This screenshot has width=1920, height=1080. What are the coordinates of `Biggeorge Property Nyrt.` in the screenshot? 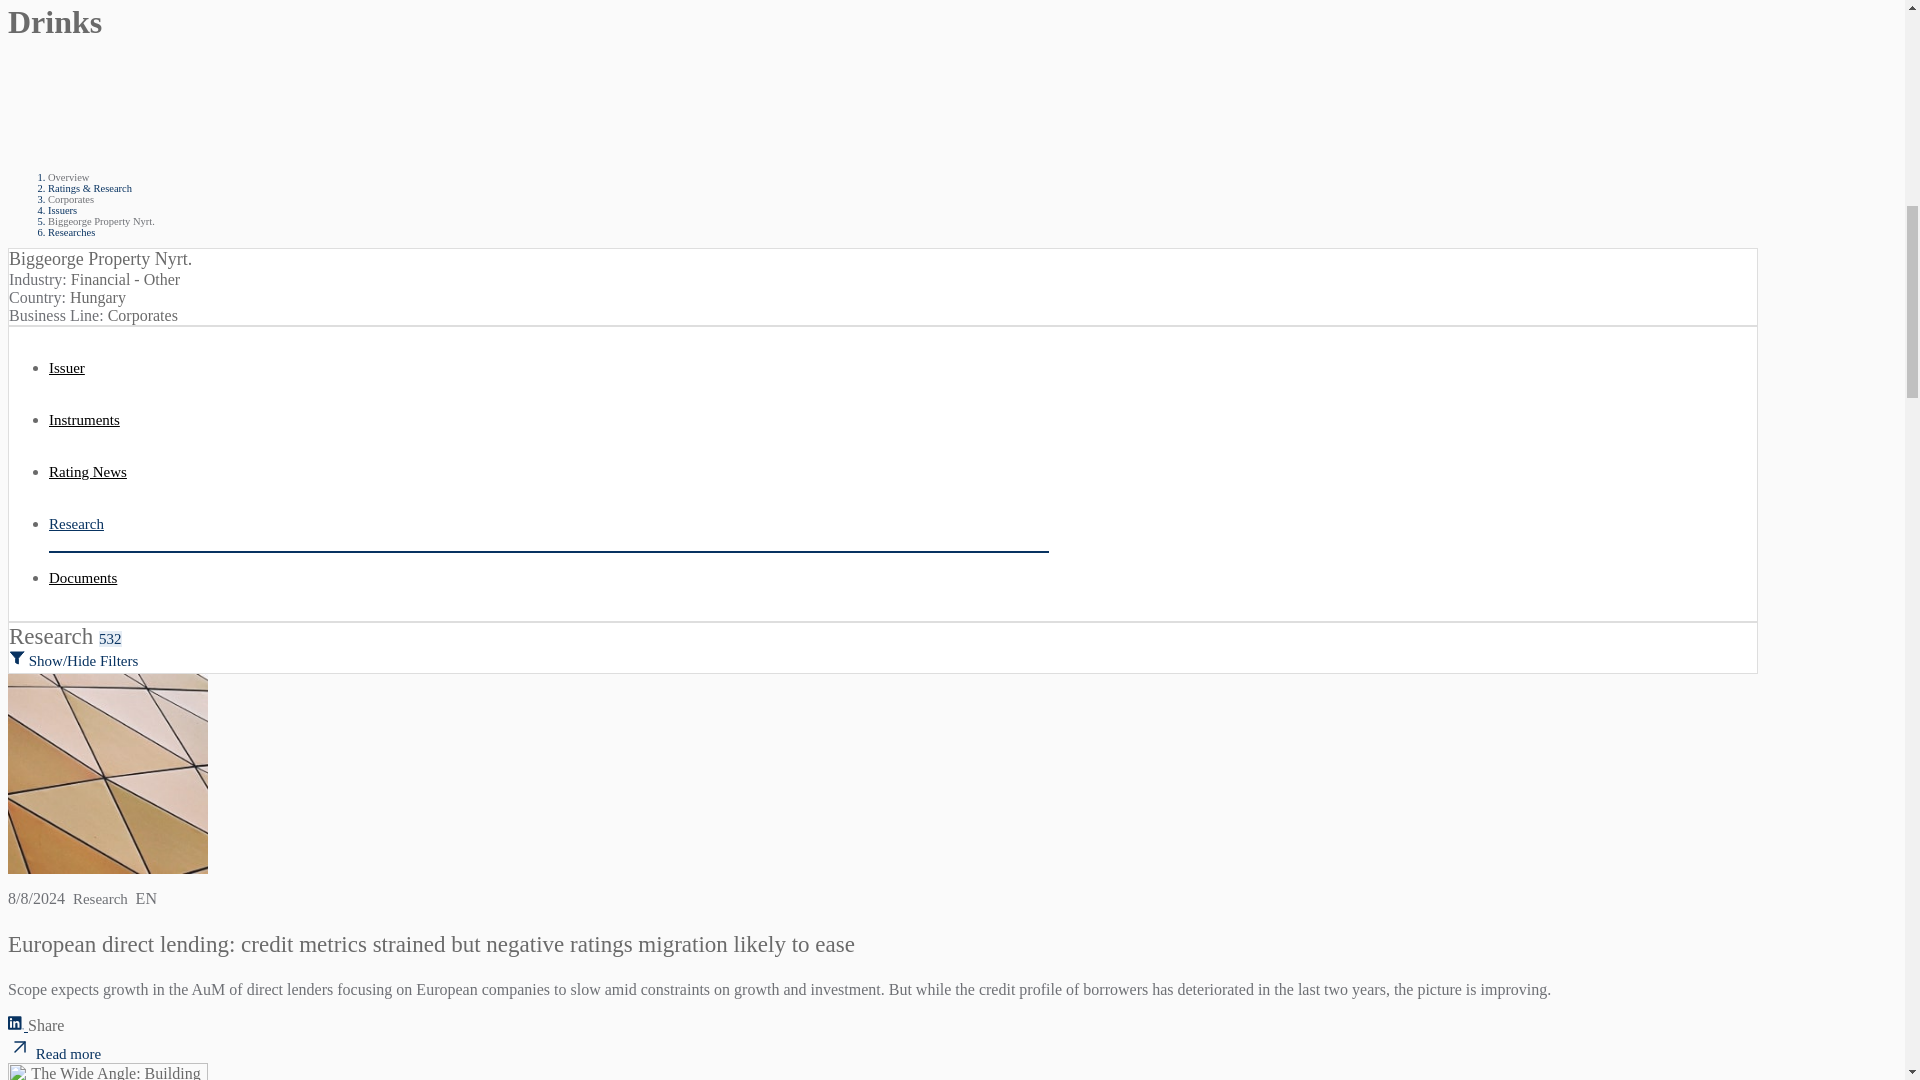 It's located at (71, 200).